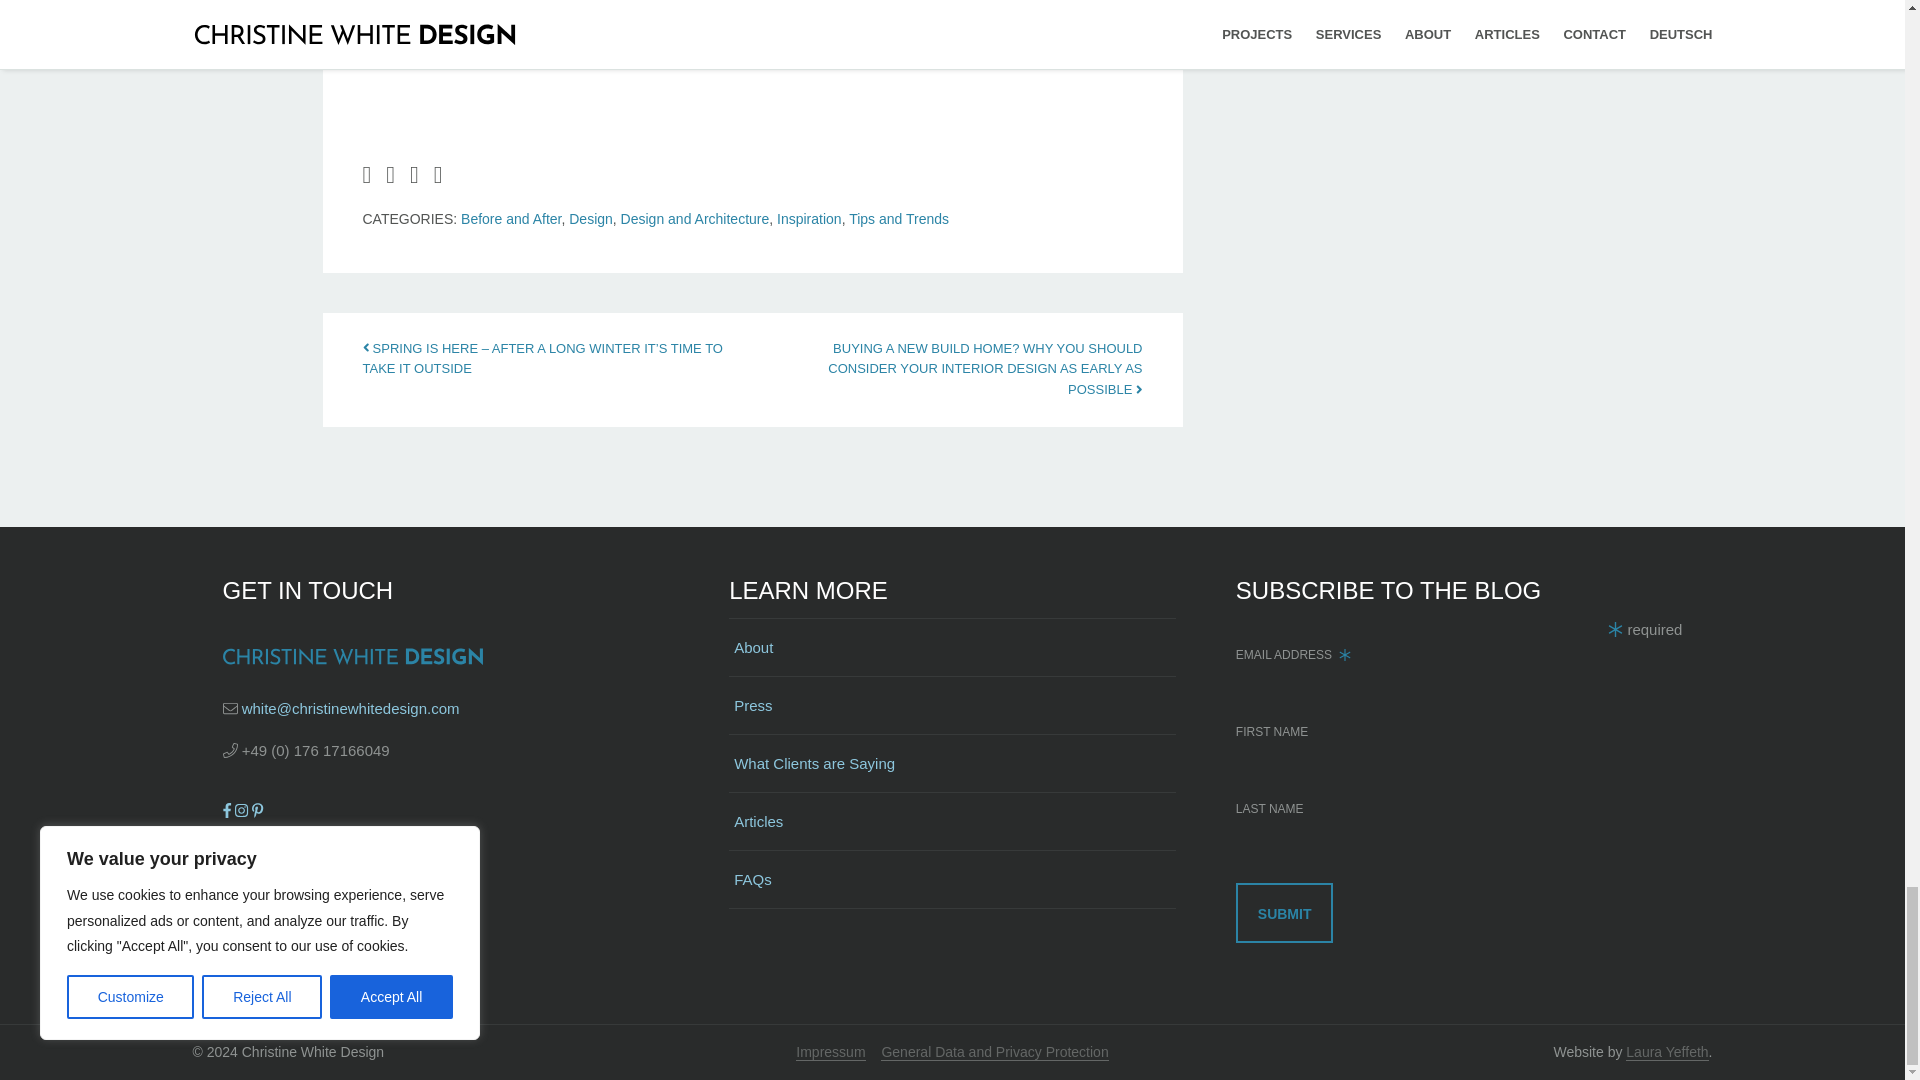  I want to click on Design and Architecture, so click(694, 218).